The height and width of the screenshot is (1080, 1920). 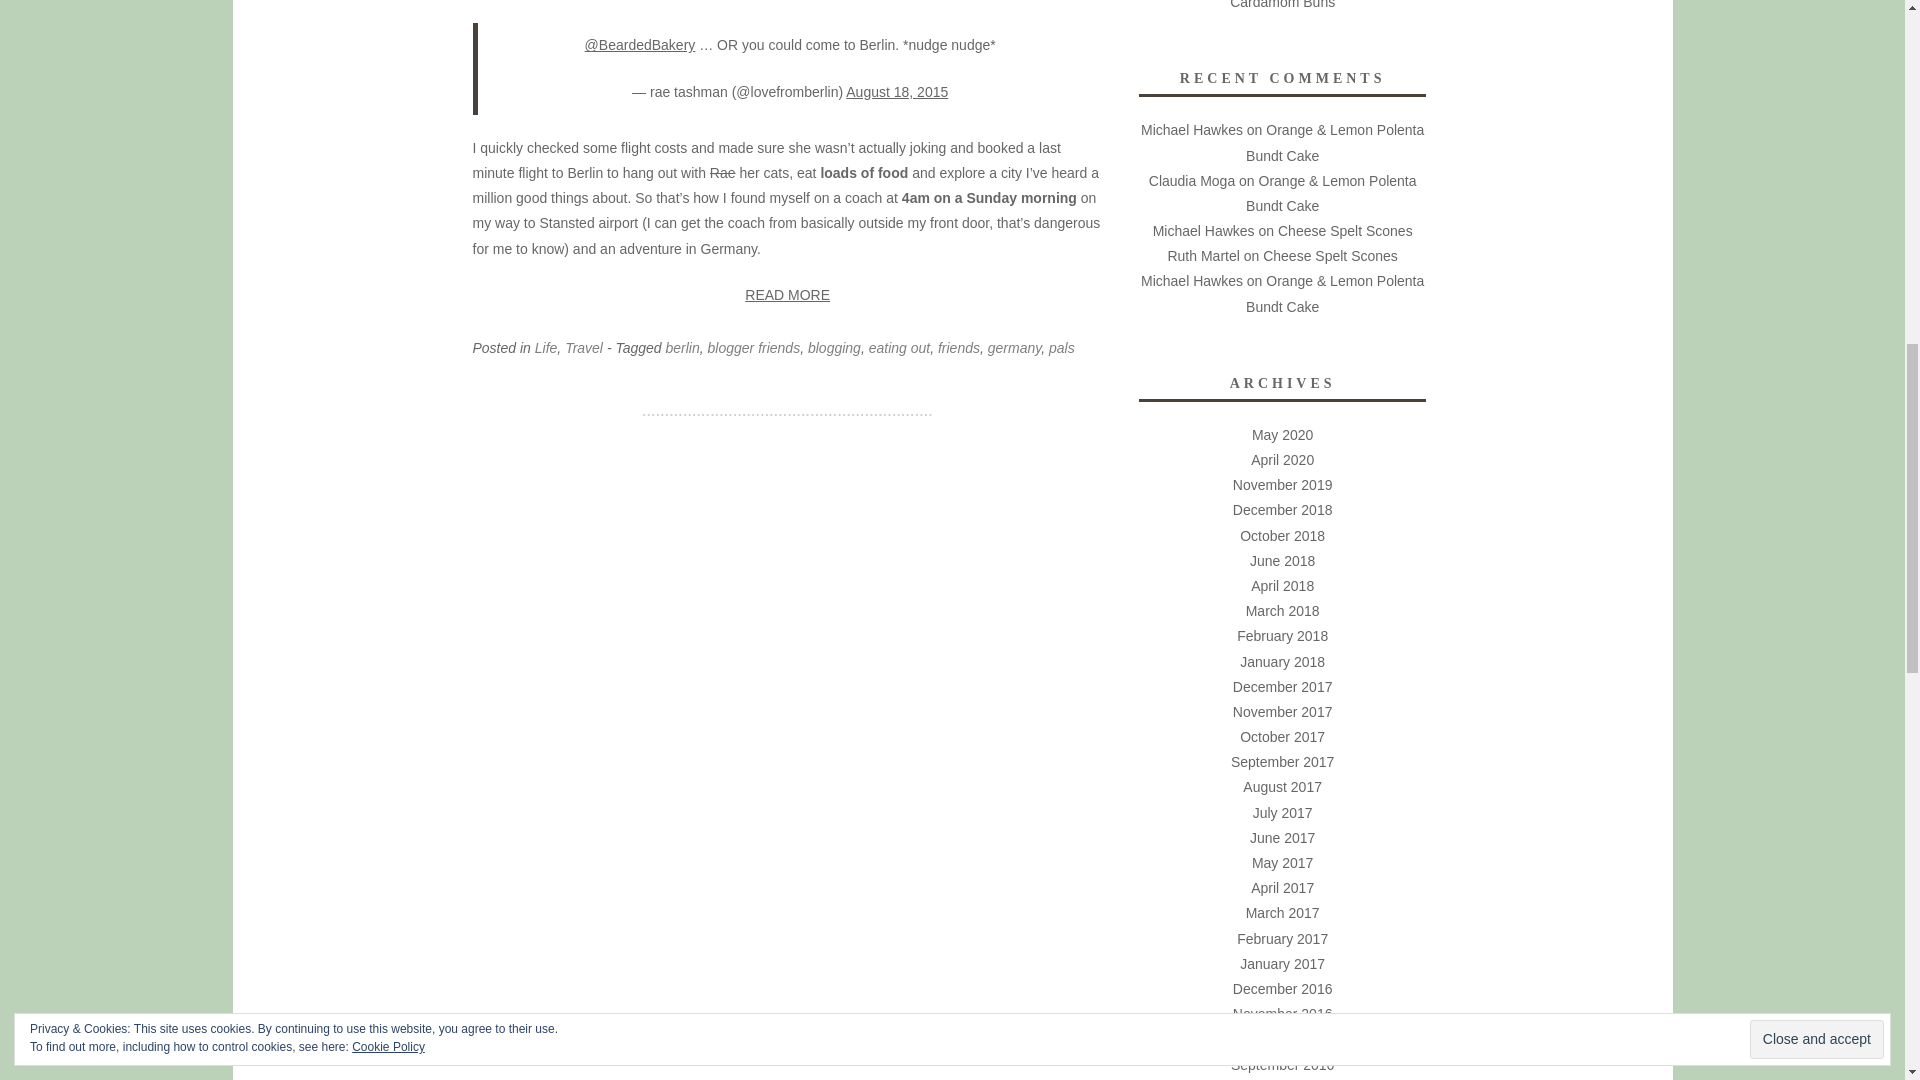 I want to click on READ MORE, so click(x=787, y=294).